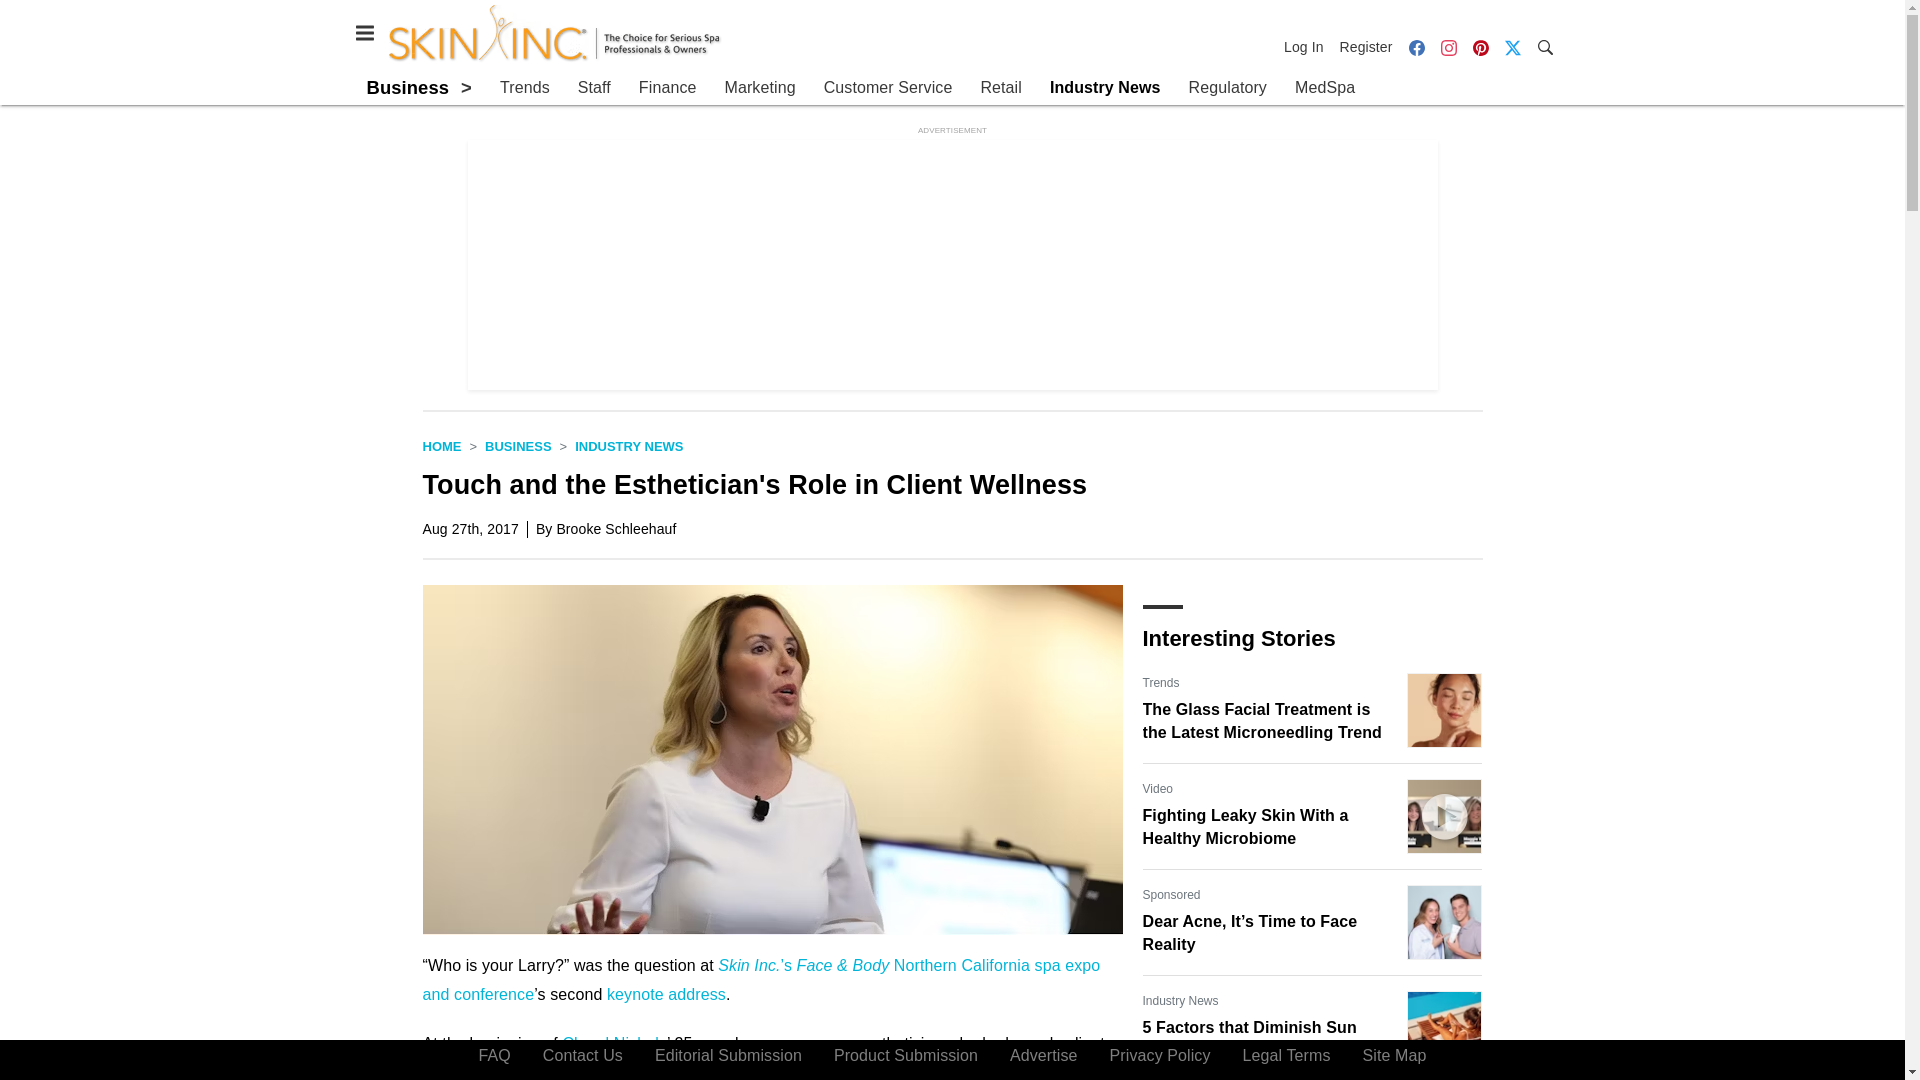  What do you see at coordinates (408, 87) in the screenshot?
I see `Business` at bounding box center [408, 87].